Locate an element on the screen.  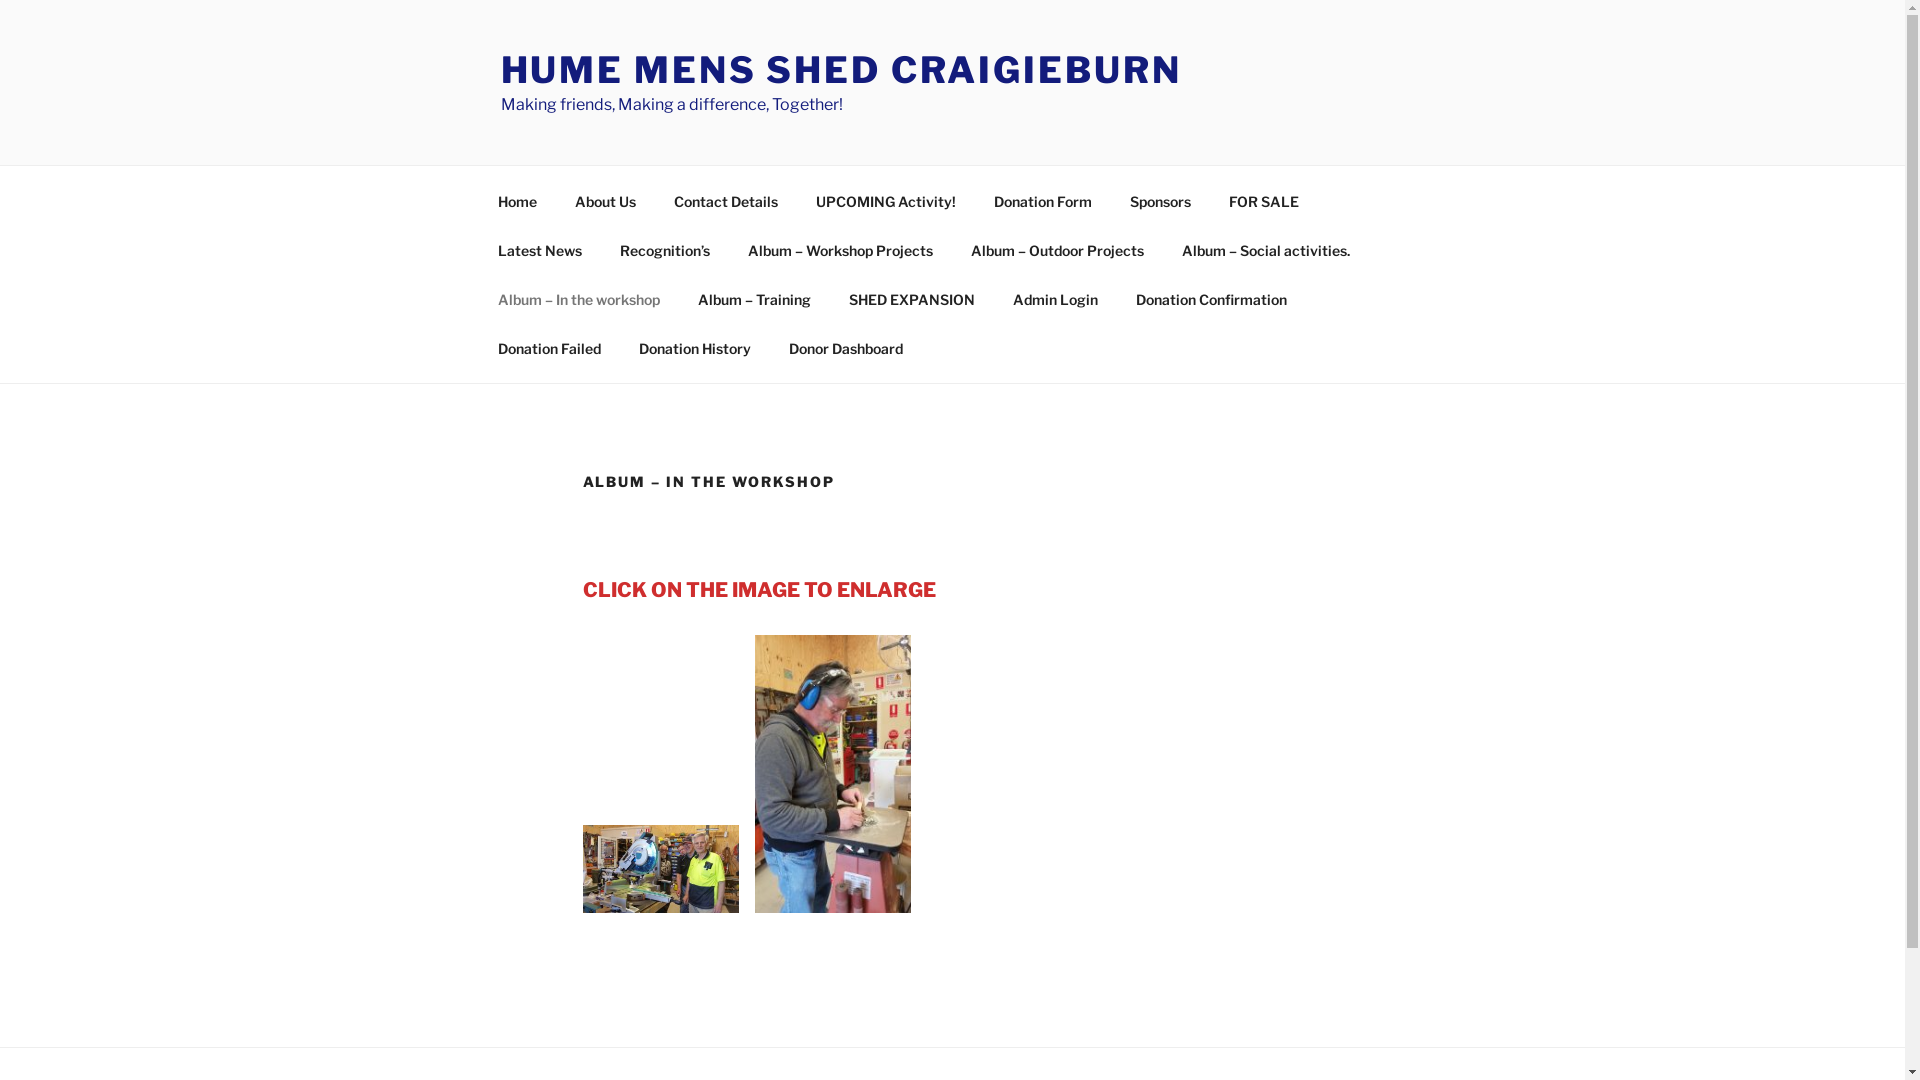
About Us is located at coordinates (606, 200).